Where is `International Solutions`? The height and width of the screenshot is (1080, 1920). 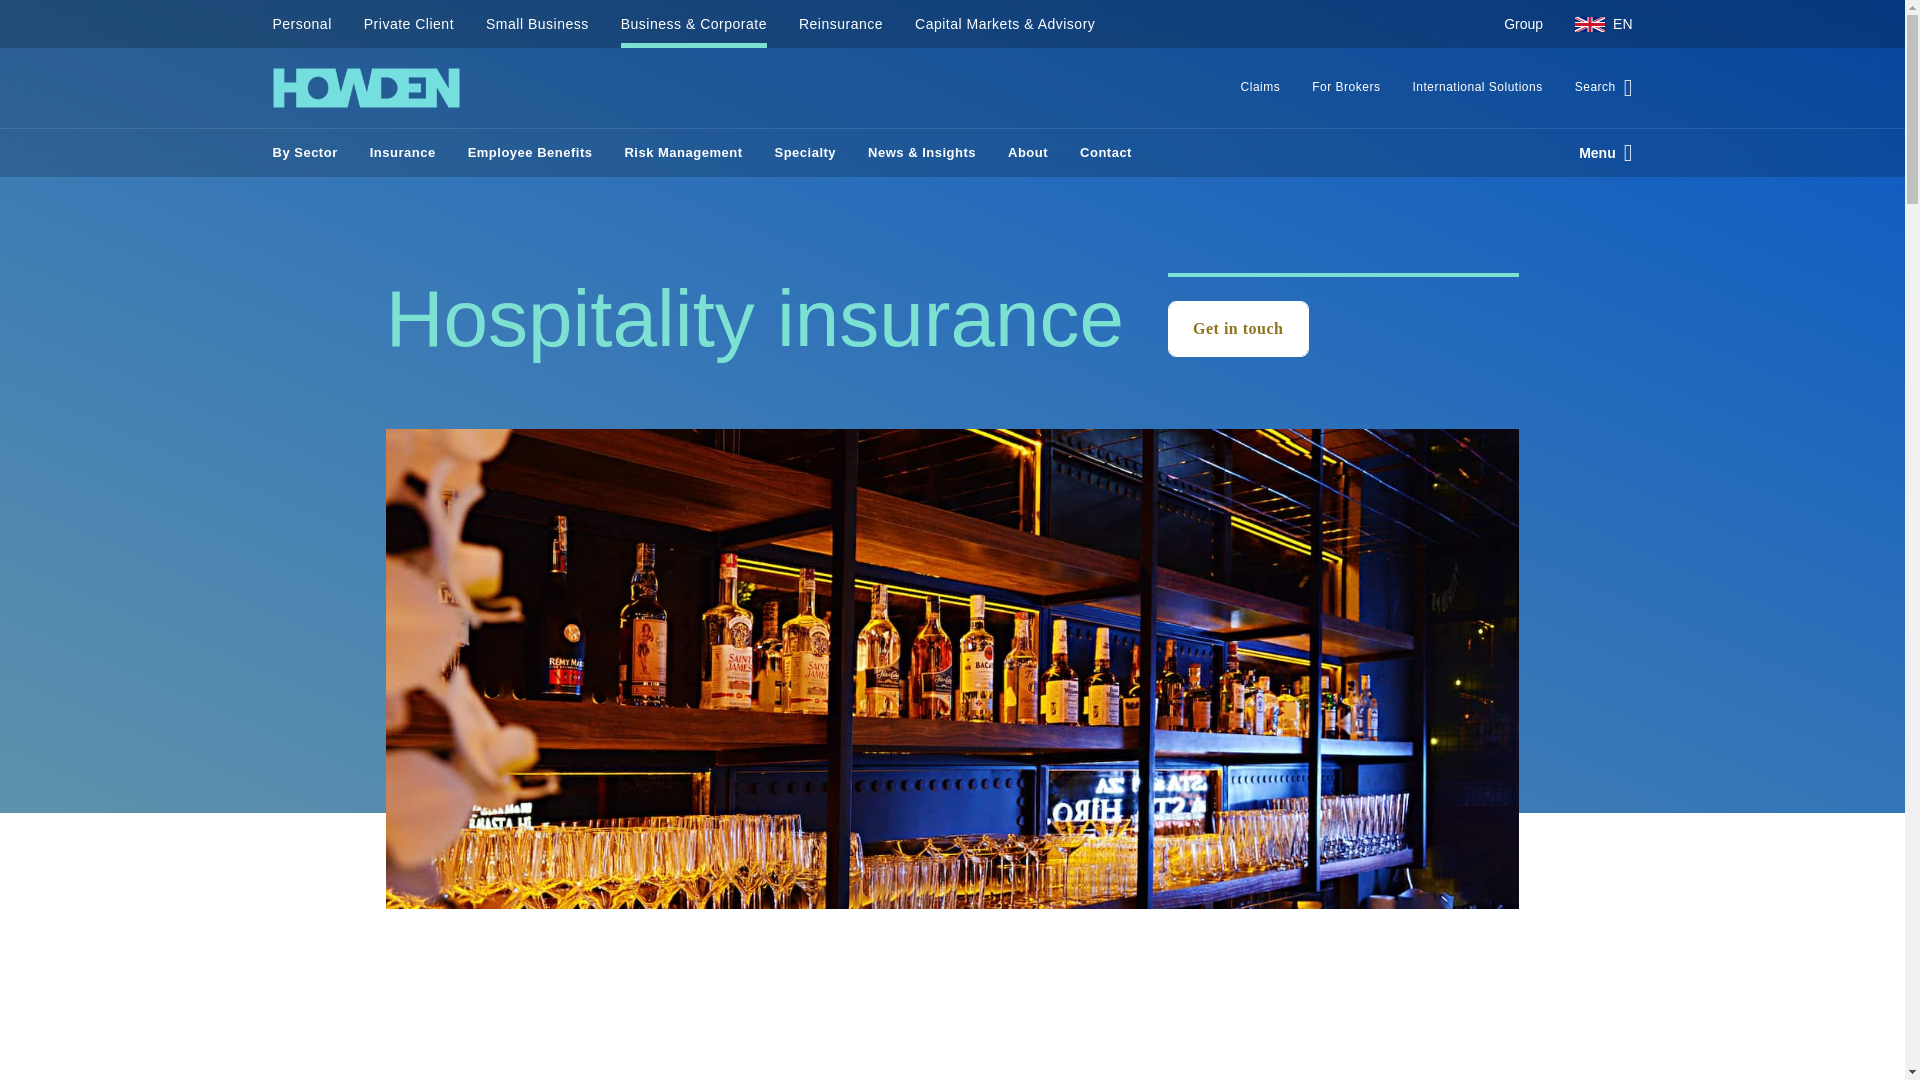 International Solutions is located at coordinates (1476, 88).